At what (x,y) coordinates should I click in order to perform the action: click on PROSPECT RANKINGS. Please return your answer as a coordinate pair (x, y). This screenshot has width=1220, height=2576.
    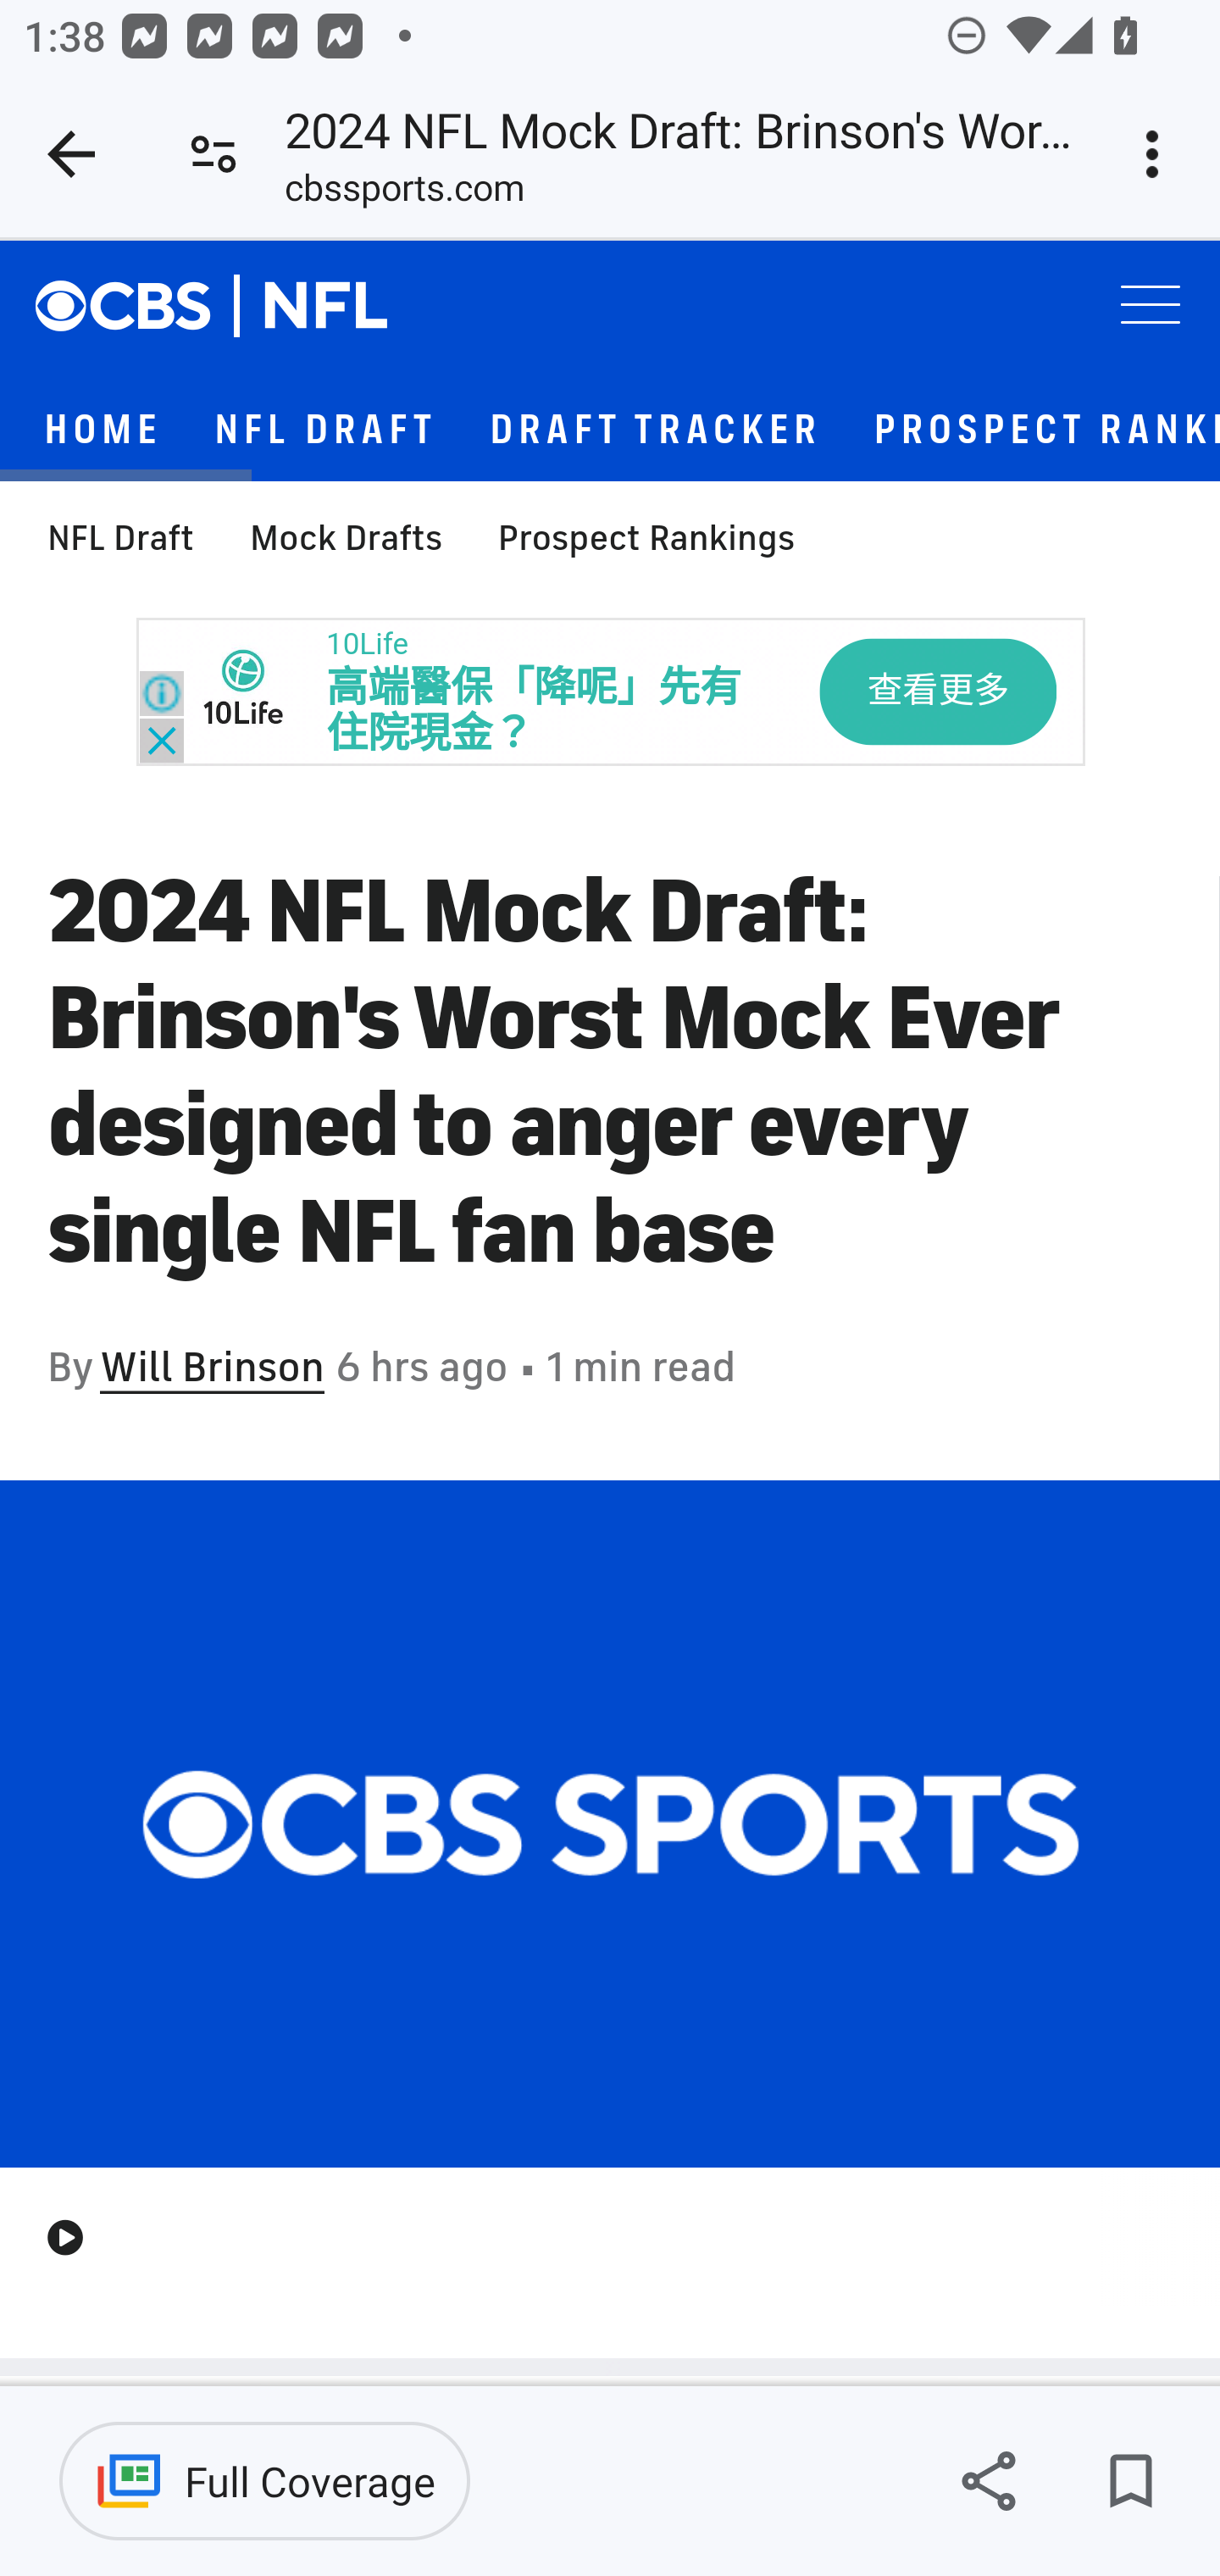
    Looking at the image, I should click on (1045, 432).